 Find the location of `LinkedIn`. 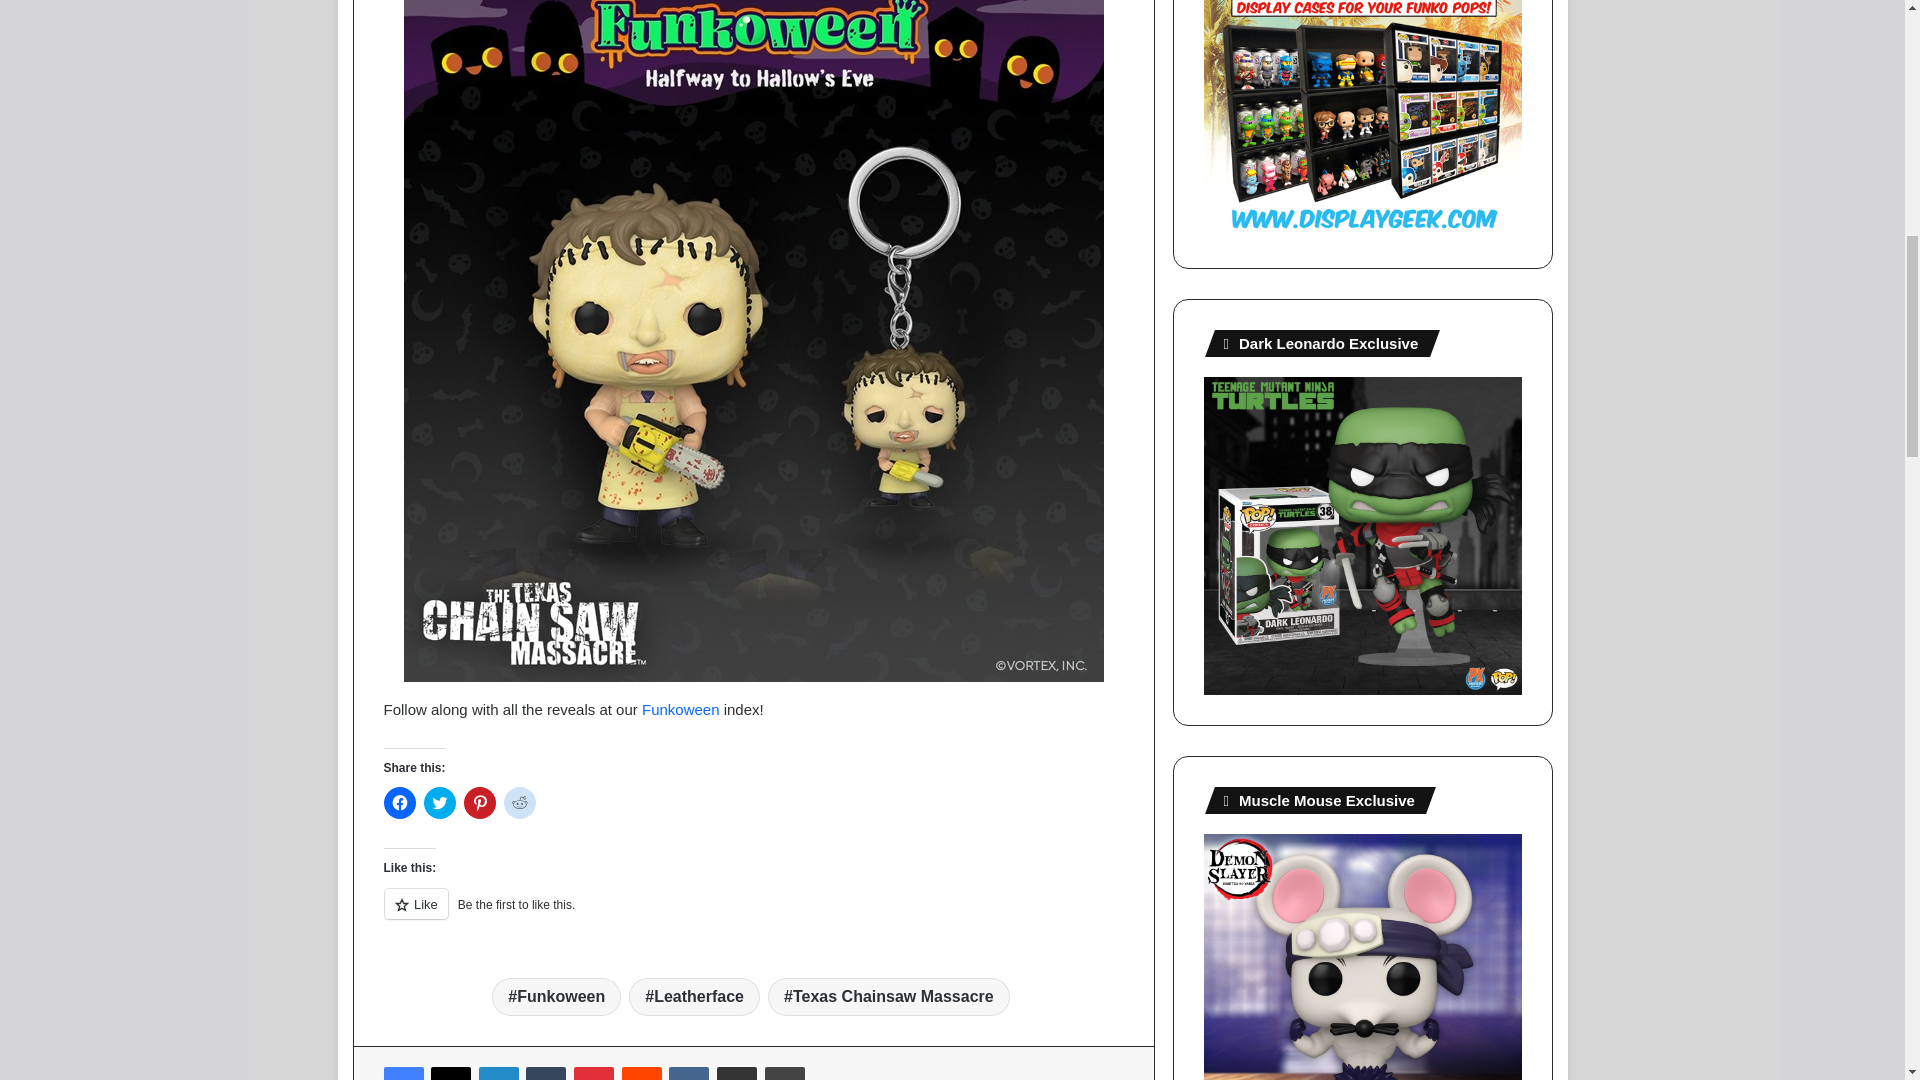

LinkedIn is located at coordinates (498, 1074).